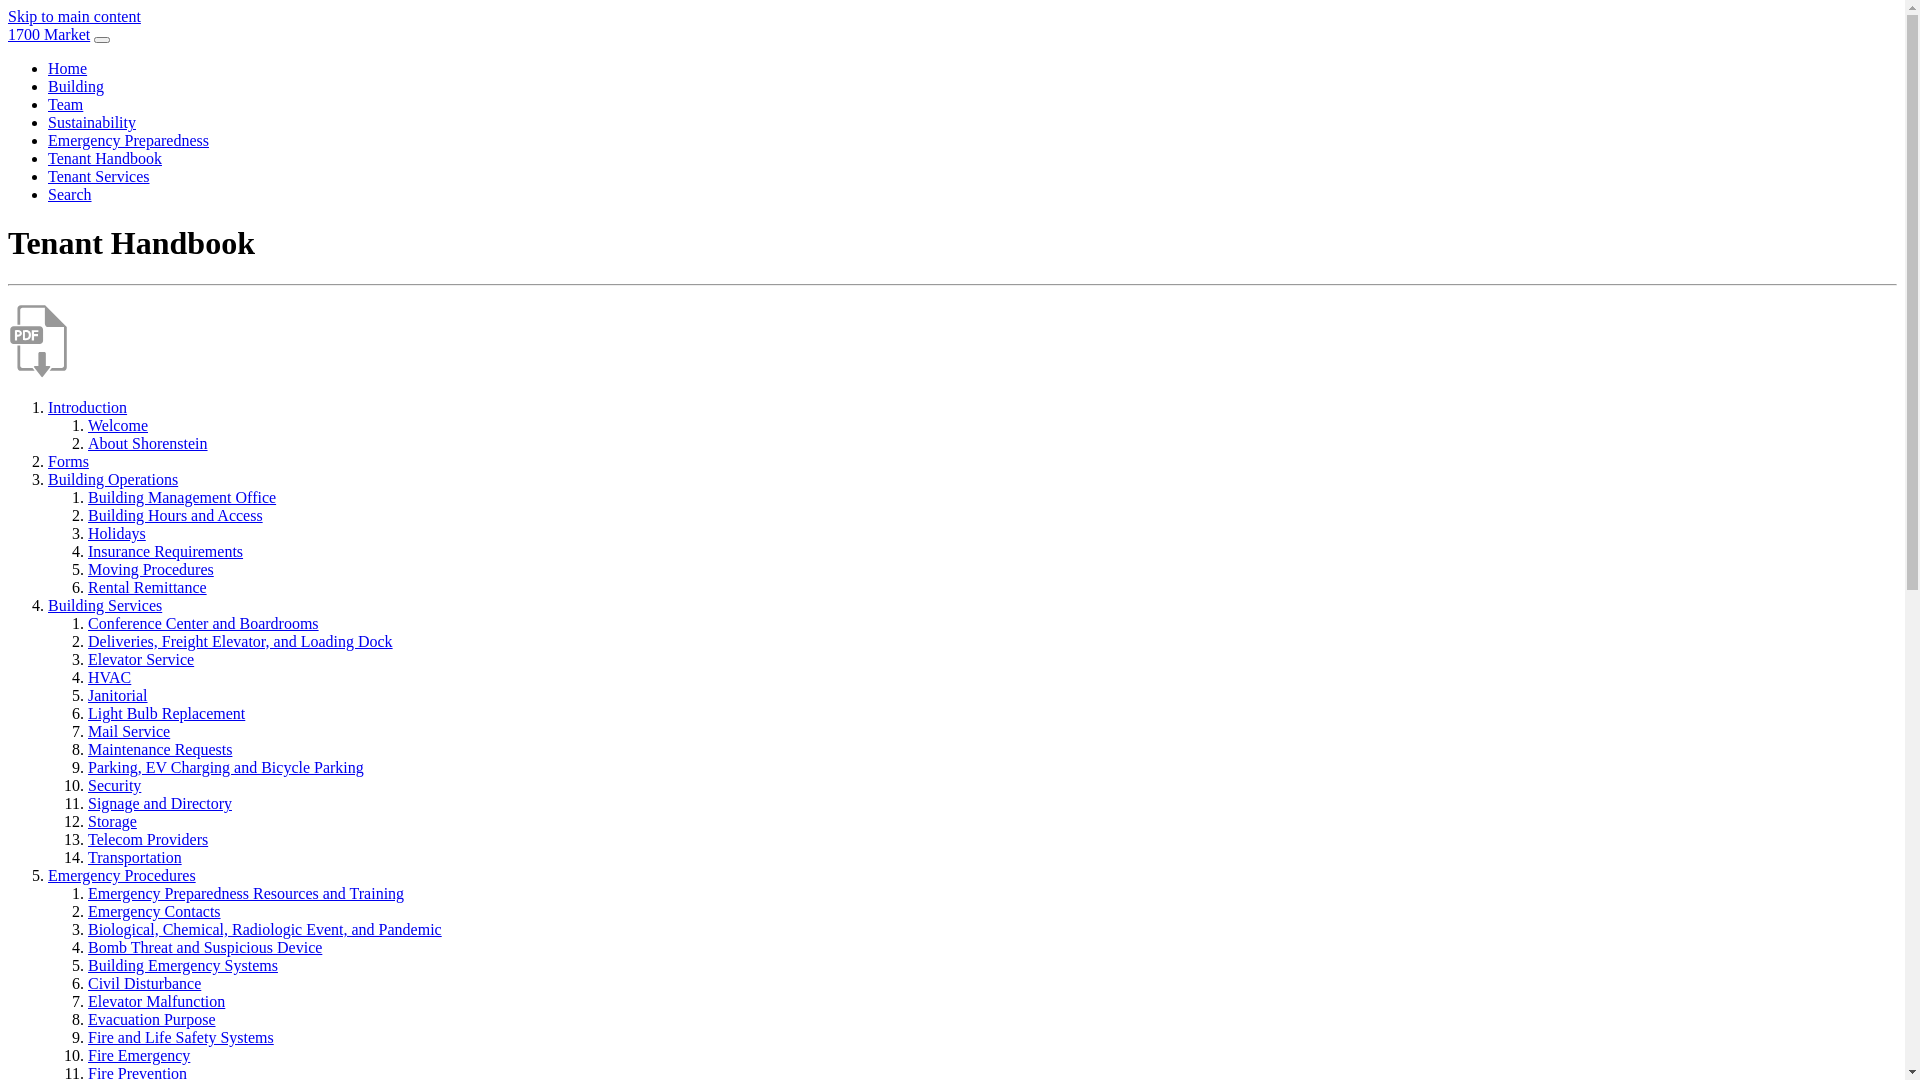 Image resolution: width=1920 pixels, height=1080 pixels. What do you see at coordinates (148, 840) in the screenshot?
I see `Telecom Providers` at bounding box center [148, 840].